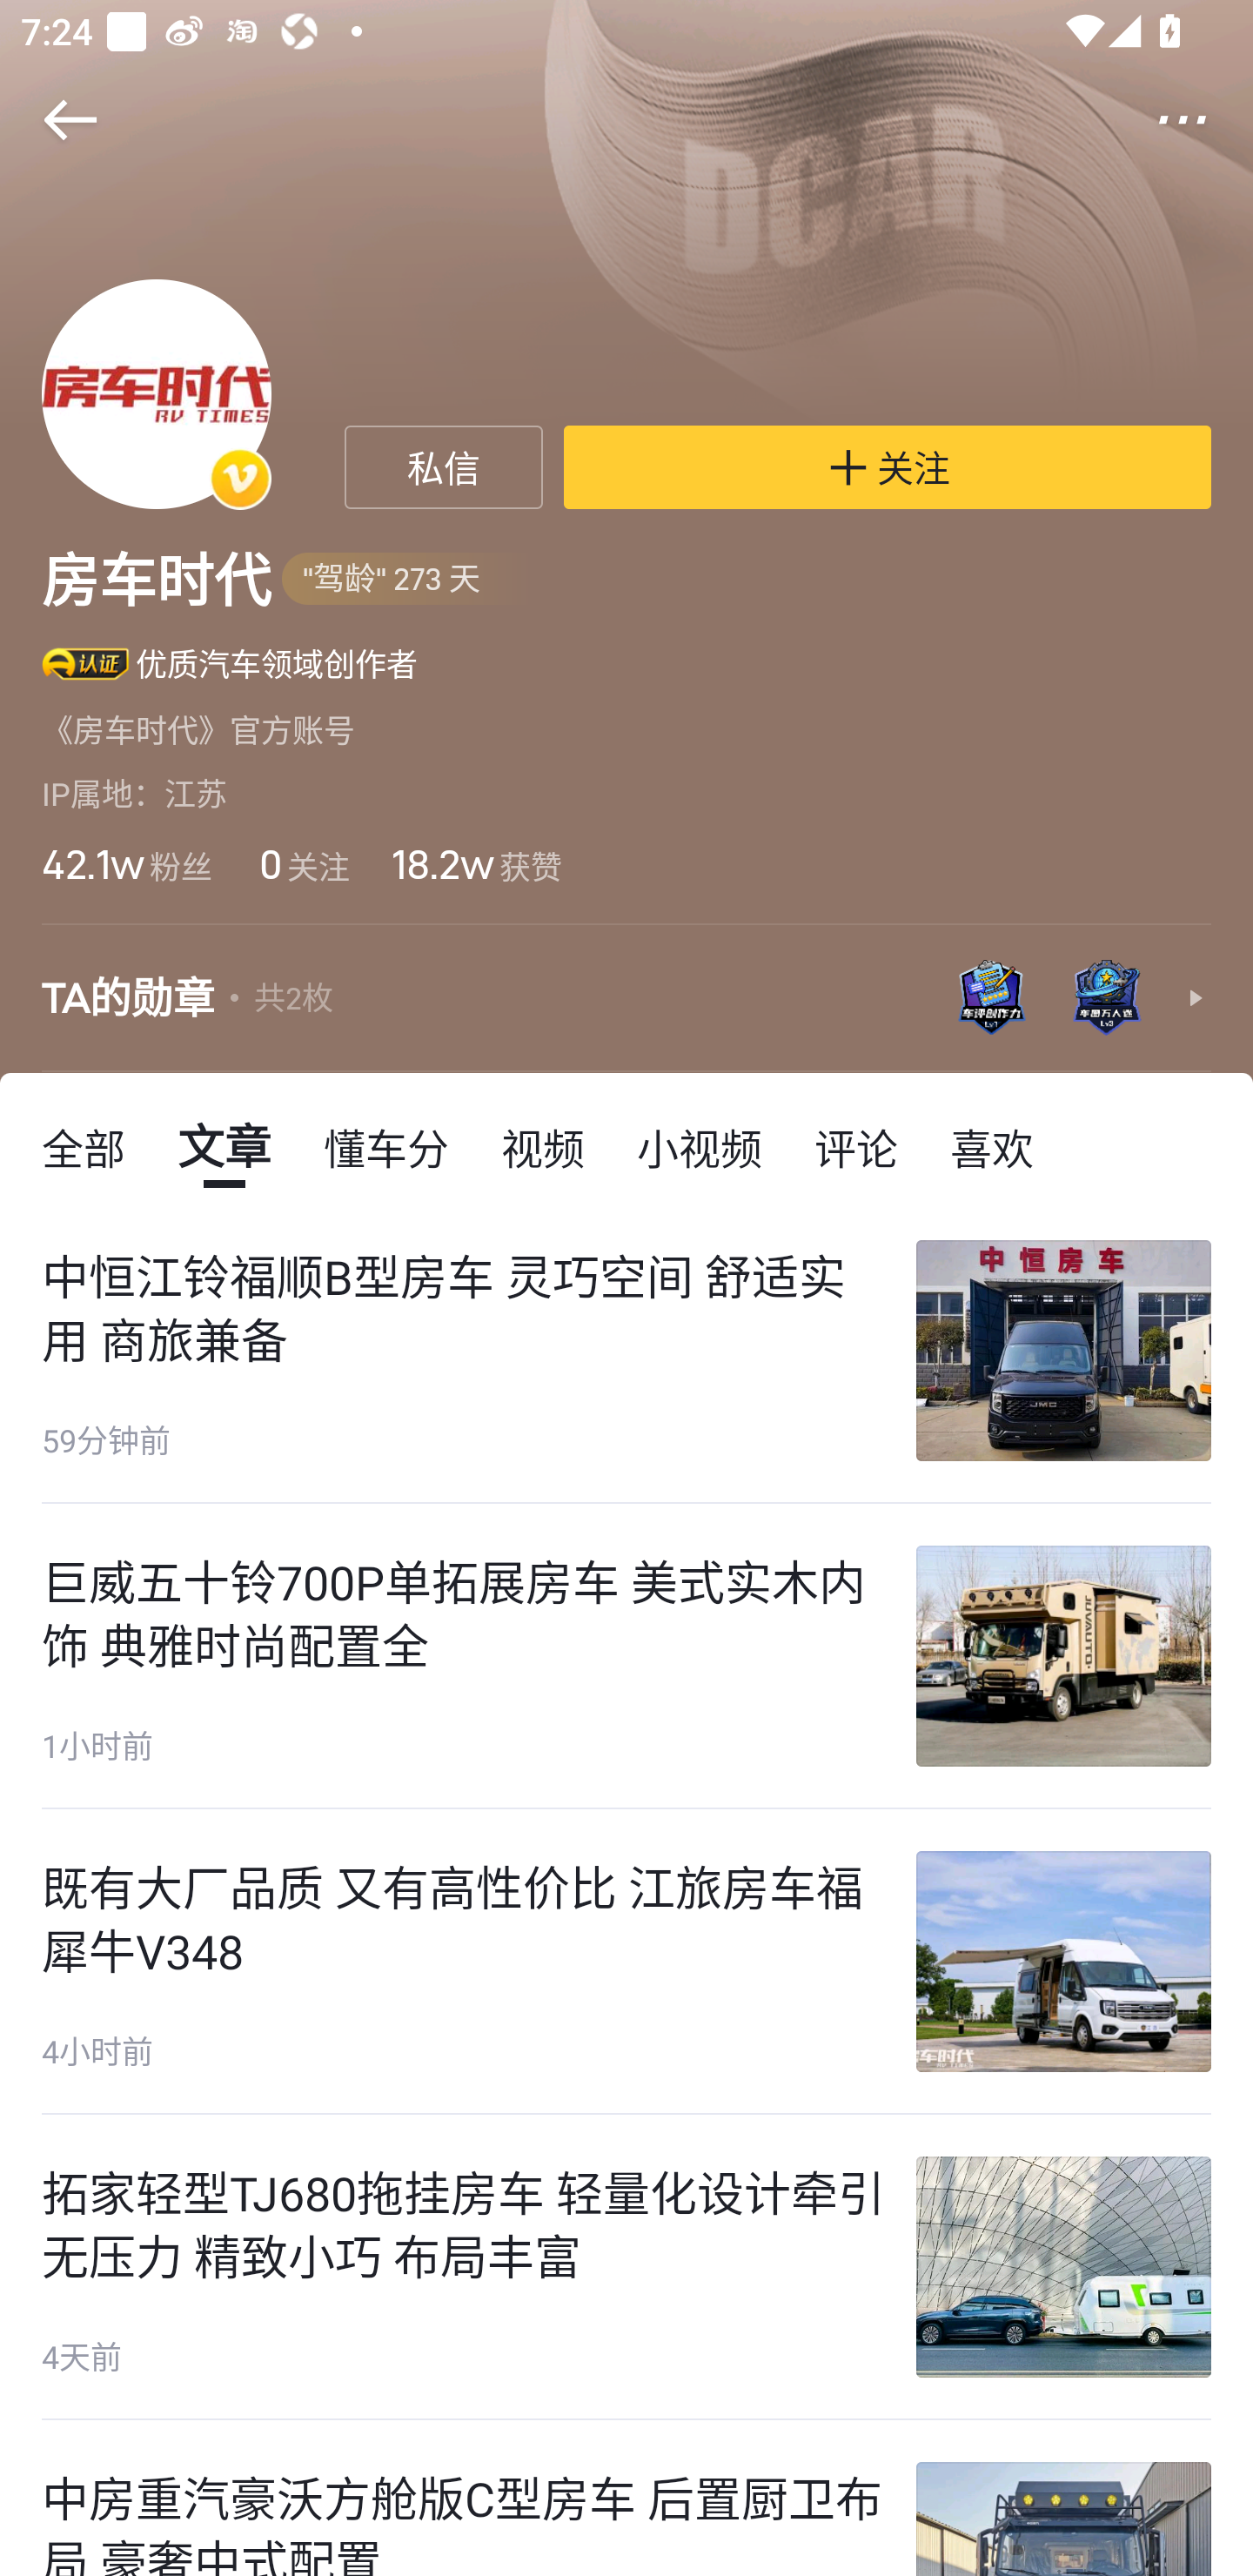 The height and width of the screenshot is (2576, 1253). What do you see at coordinates (626, 1351) in the screenshot?
I see `中恒江铃福顺B型房车 灵巧空间 舒适实用 商旅兼备 59分钟前` at bounding box center [626, 1351].